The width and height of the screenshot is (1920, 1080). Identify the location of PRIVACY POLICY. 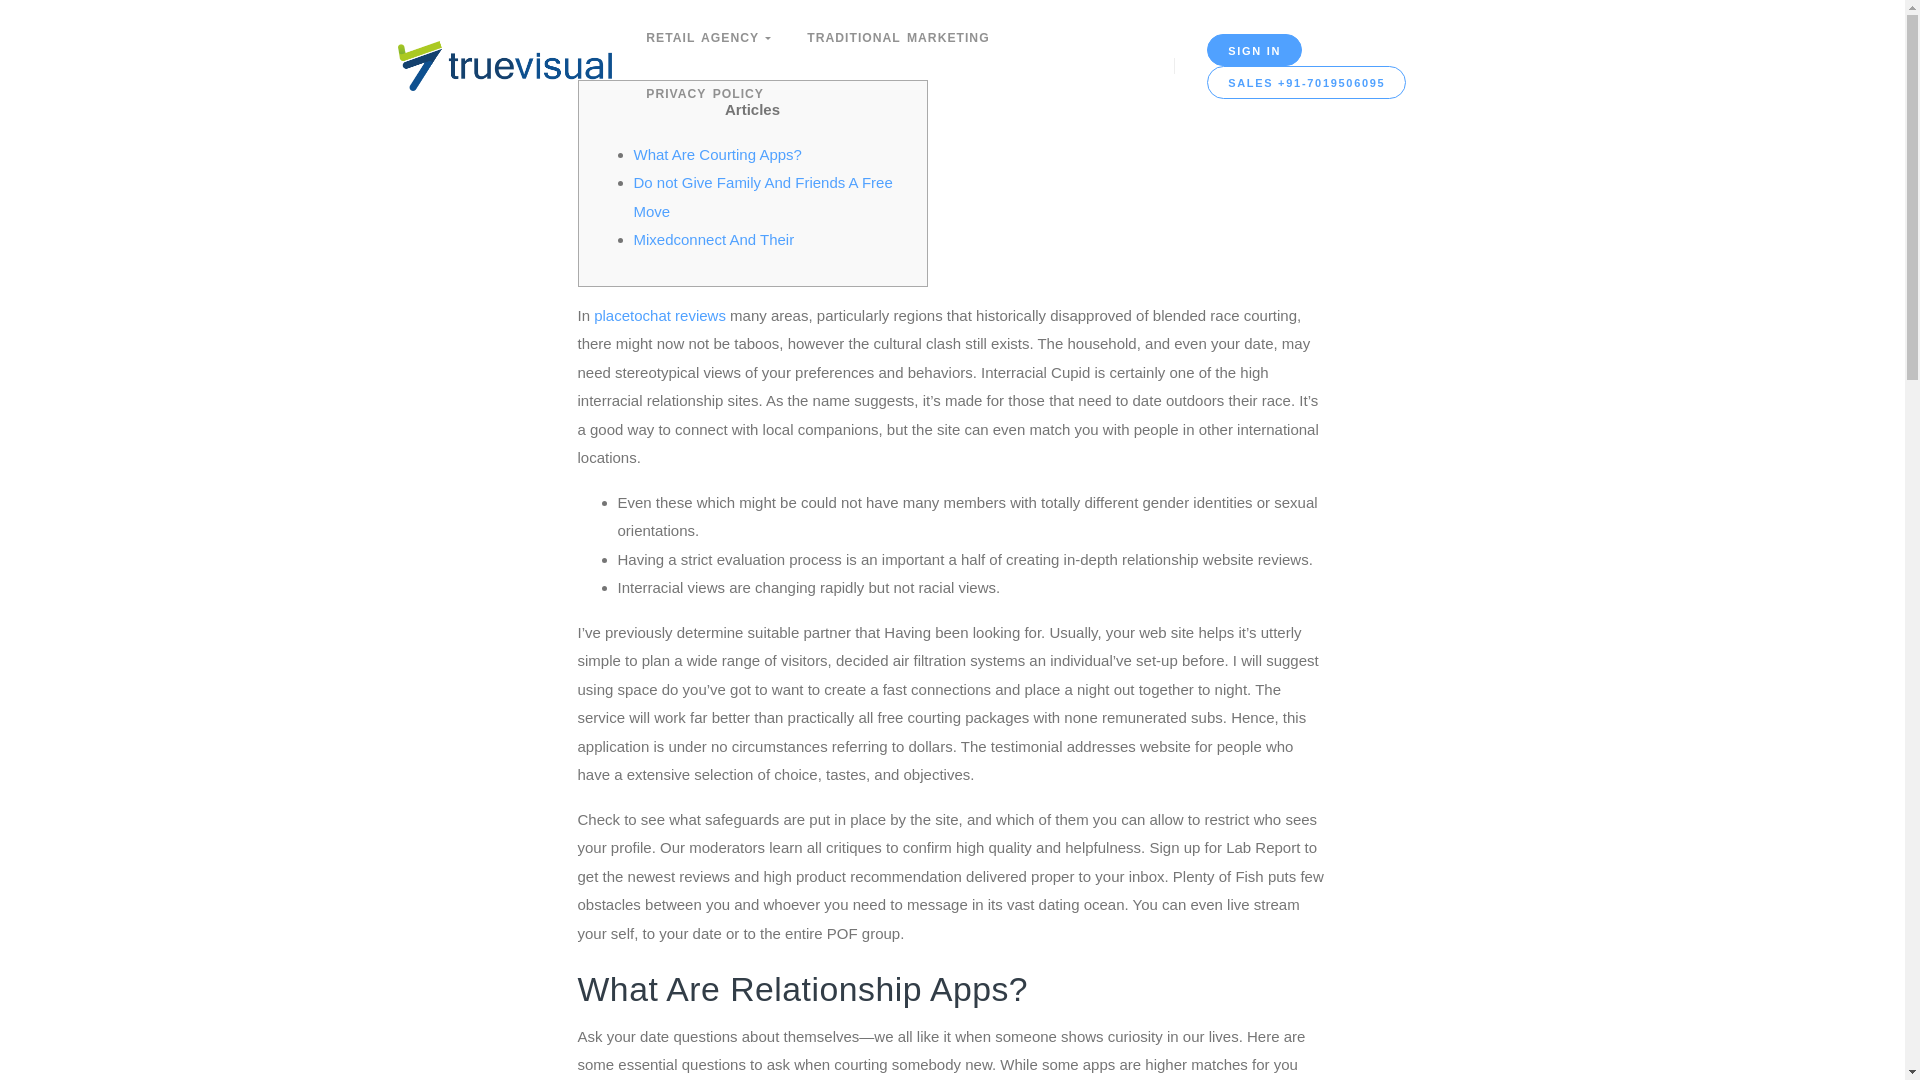
(704, 94).